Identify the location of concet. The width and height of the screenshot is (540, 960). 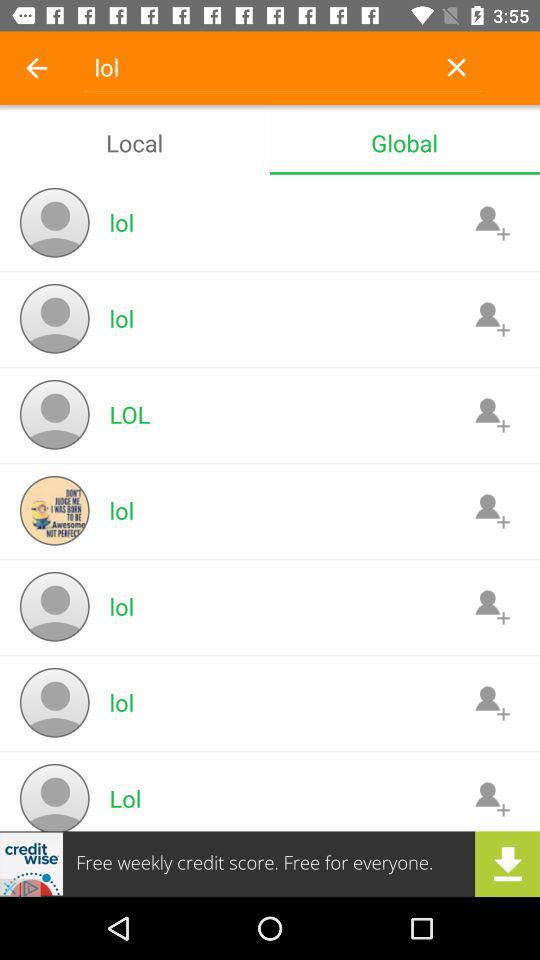
(492, 222).